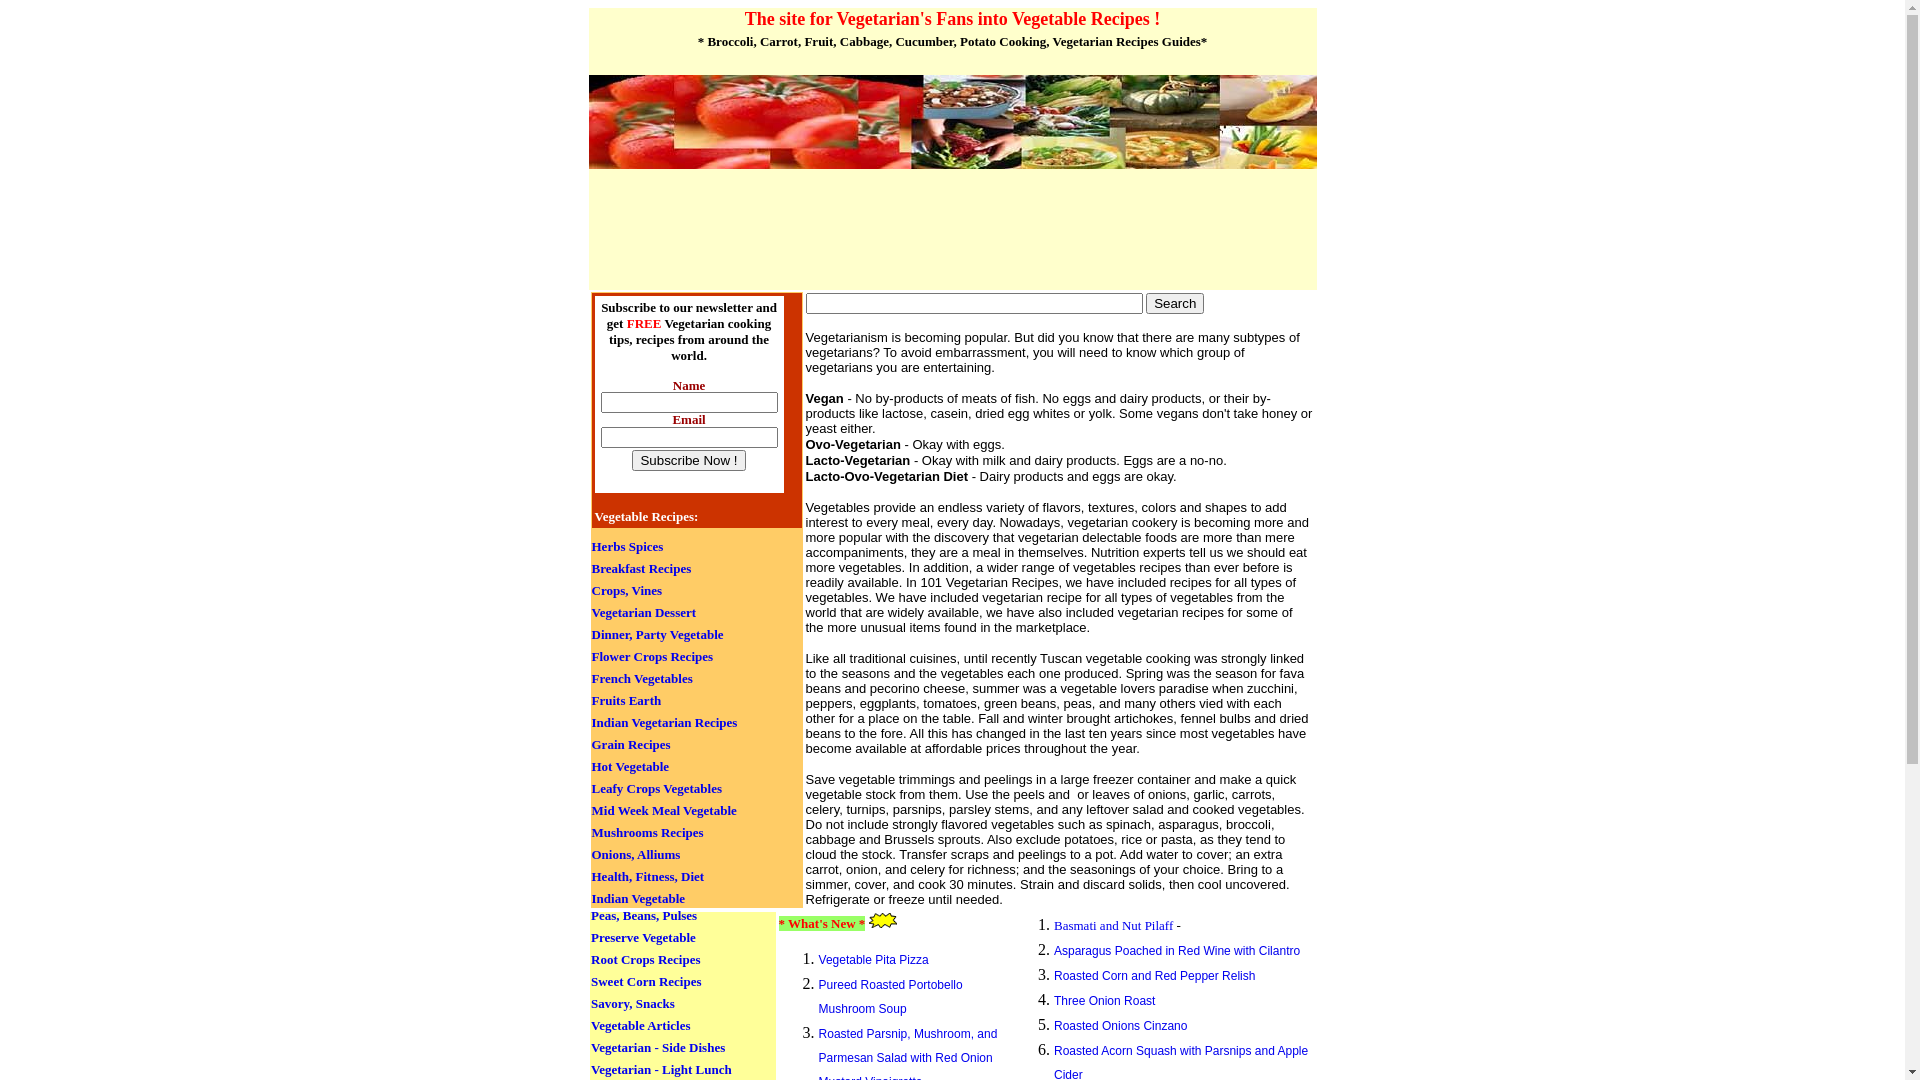  What do you see at coordinates (952, 192) in the screenshot?
I see `Advertisement` at bounding box center [952, 192].